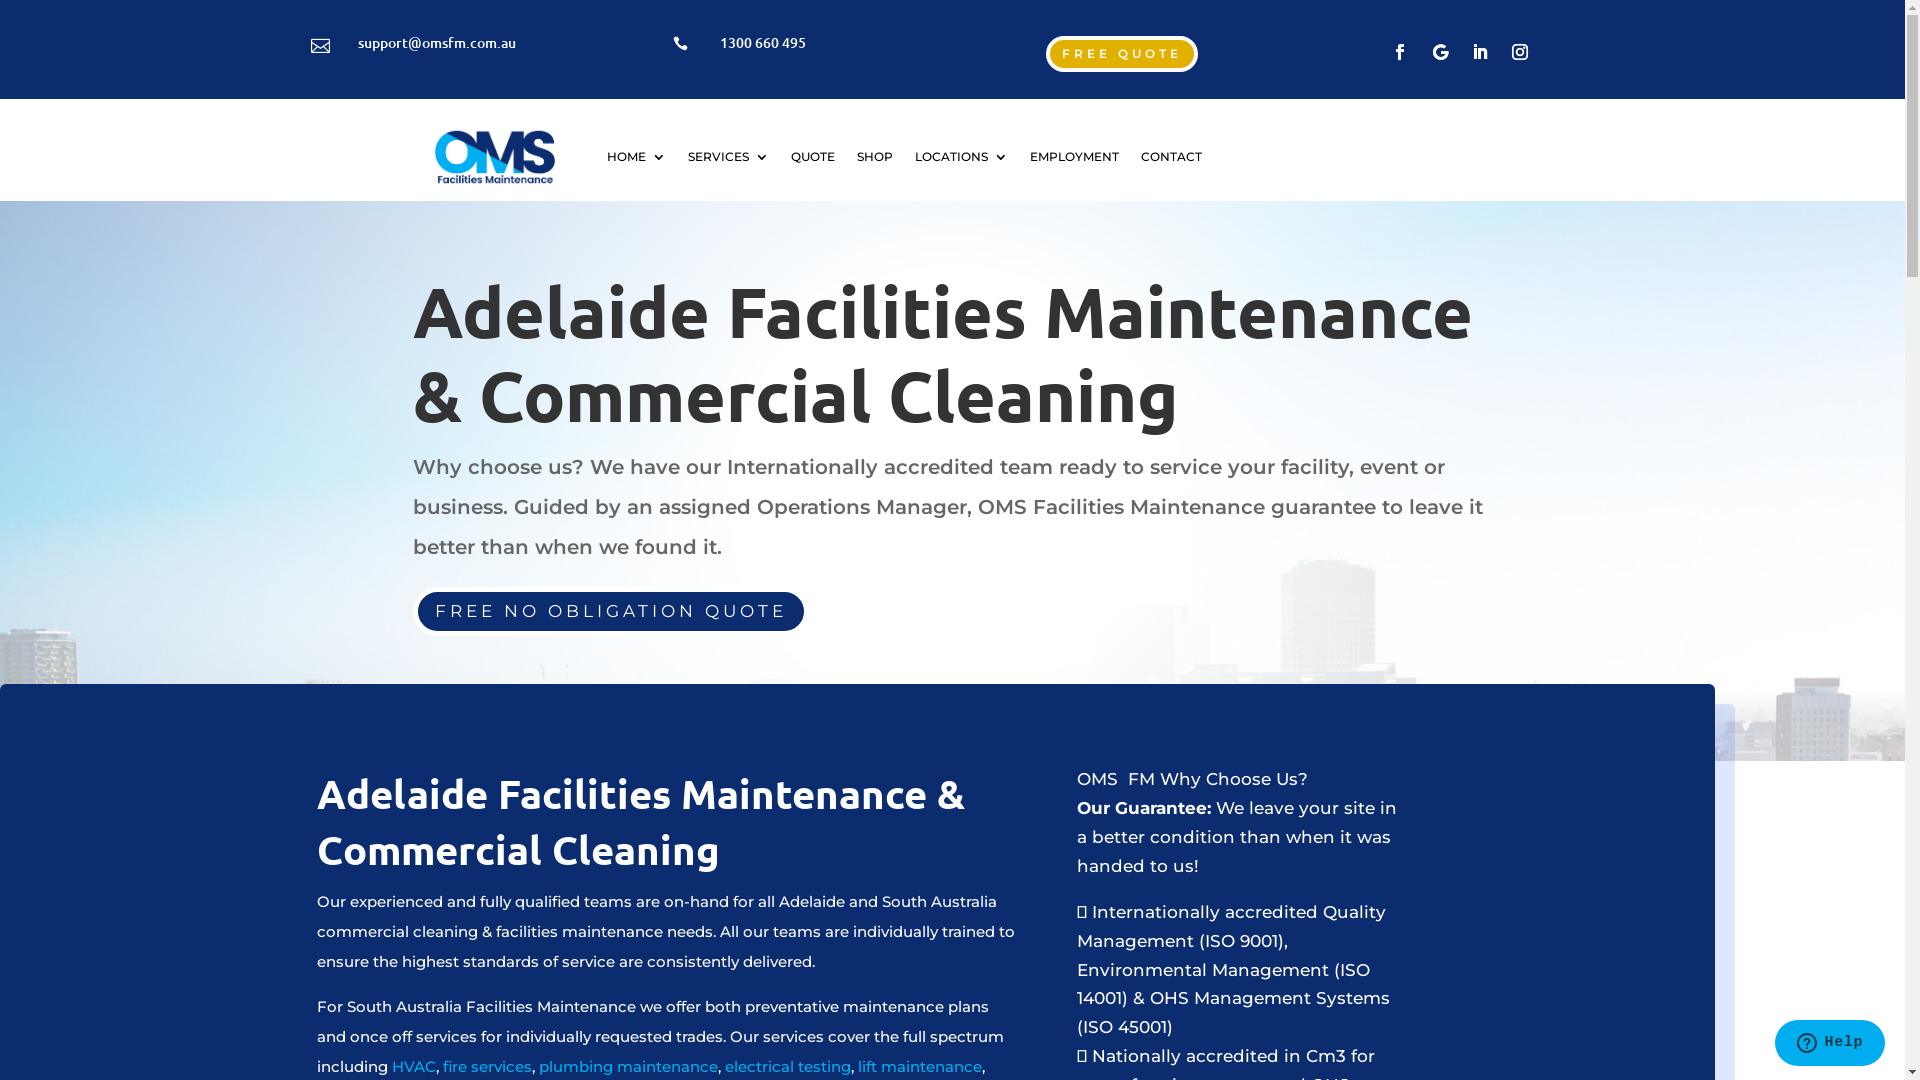  Describe the element at coordinates (1480, 52) in the screenshot. I see `Follow on LinkedIn` at that location.